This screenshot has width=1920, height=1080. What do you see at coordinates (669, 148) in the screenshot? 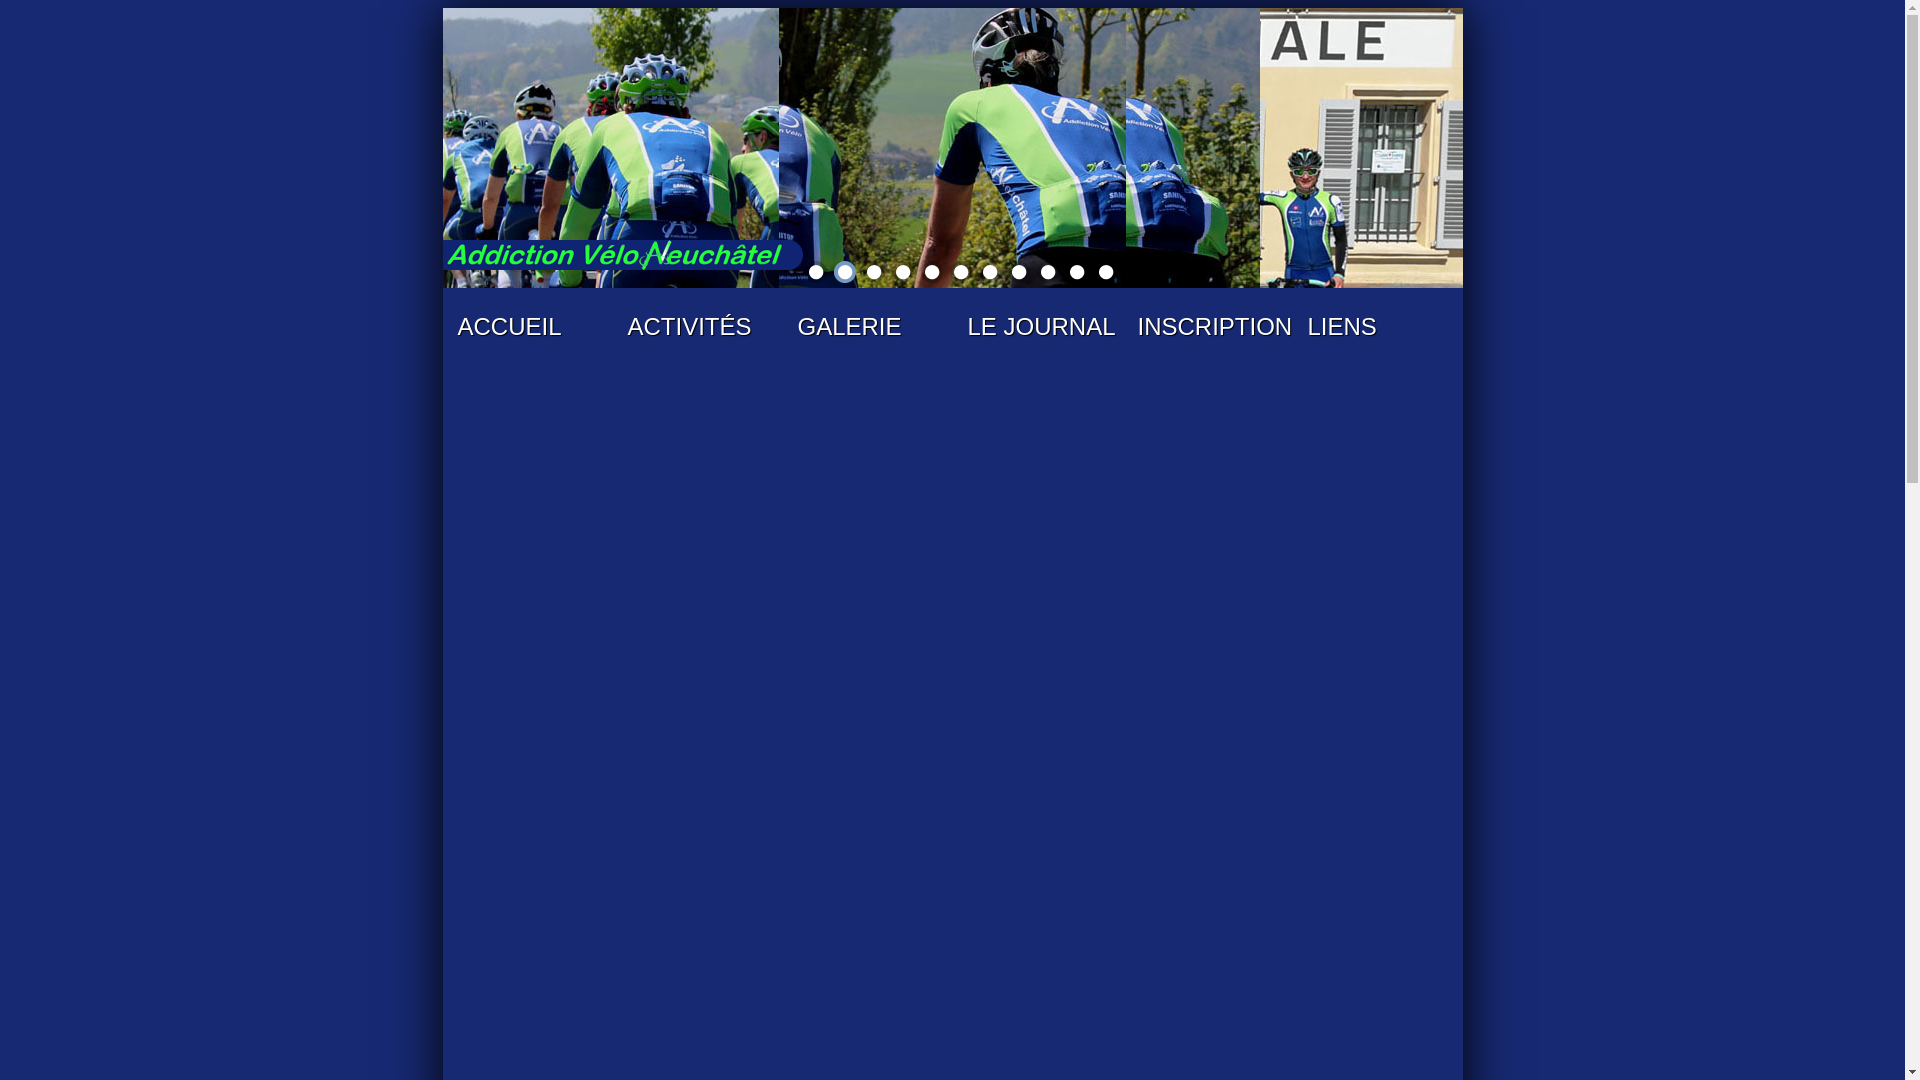
I see `2` at bounding box center [669, 148].